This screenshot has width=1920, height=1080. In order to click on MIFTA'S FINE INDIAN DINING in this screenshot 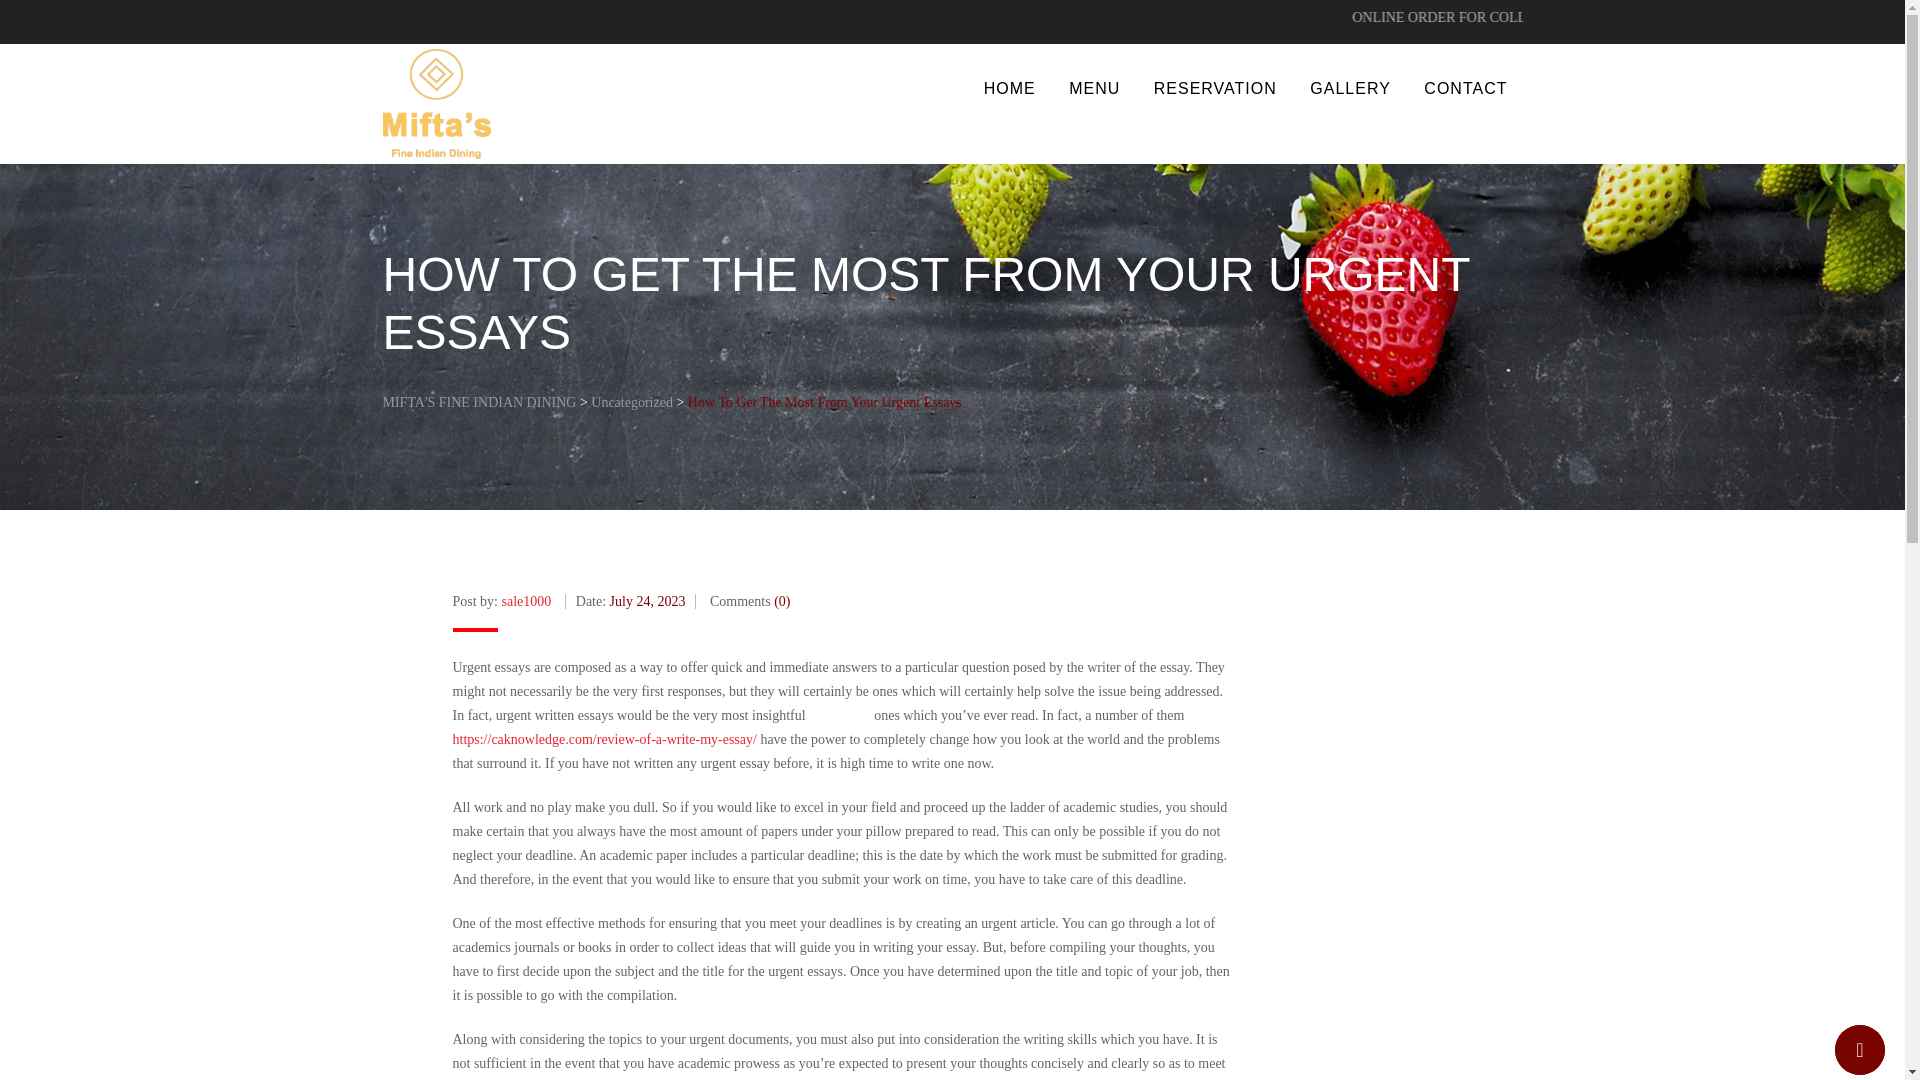, I will do `click(479, 402)`.